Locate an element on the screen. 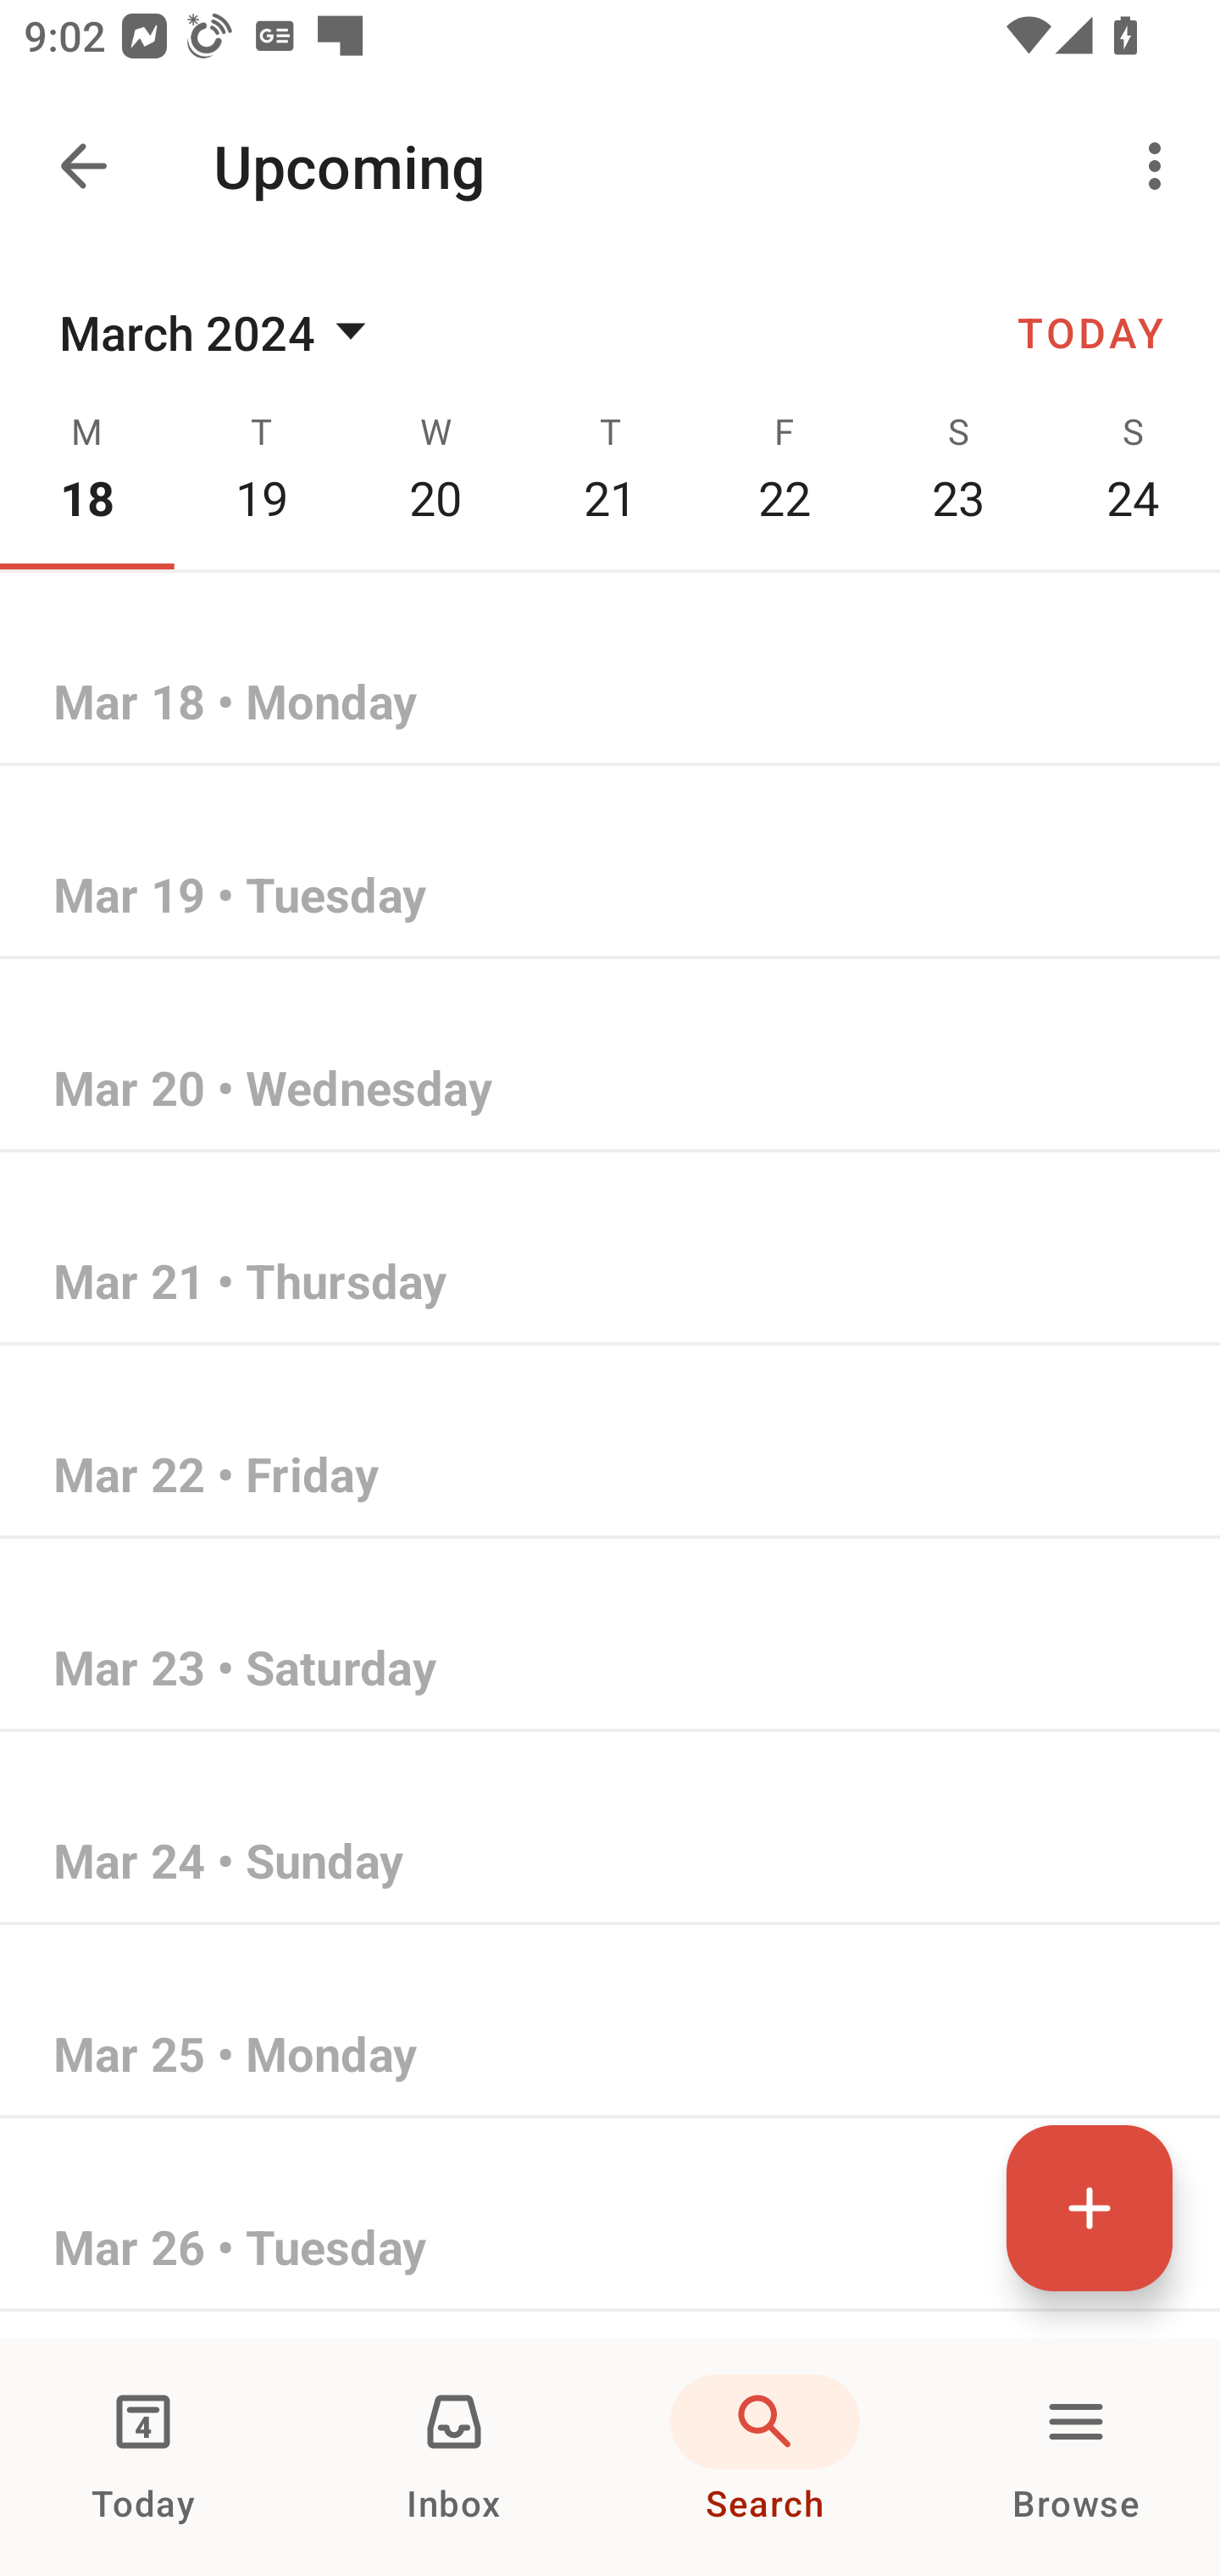 The width and height of the screenshot is (1220, 2576). Mar 21 • Thursday is located at coordinates (610, 1283).